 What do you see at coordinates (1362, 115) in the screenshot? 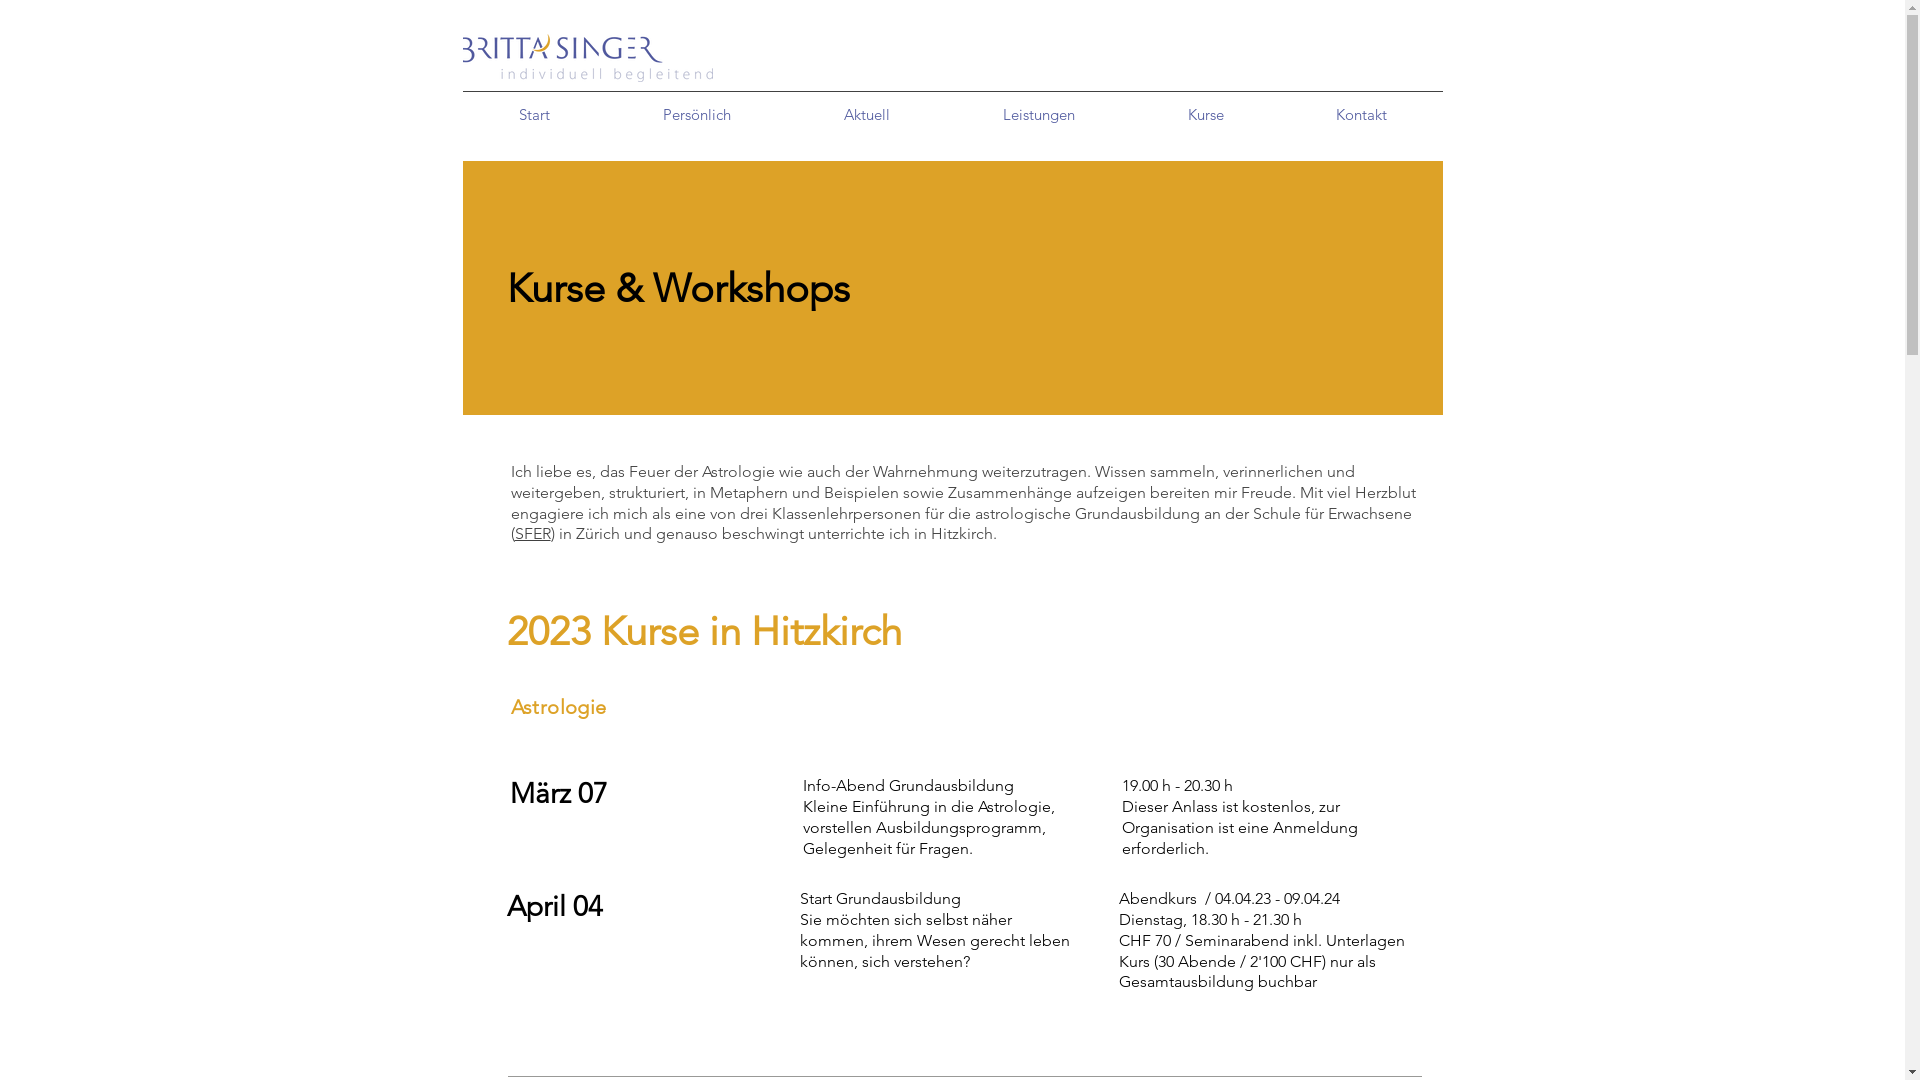
I see `Kontakt` at bounding box center [1362, 115].